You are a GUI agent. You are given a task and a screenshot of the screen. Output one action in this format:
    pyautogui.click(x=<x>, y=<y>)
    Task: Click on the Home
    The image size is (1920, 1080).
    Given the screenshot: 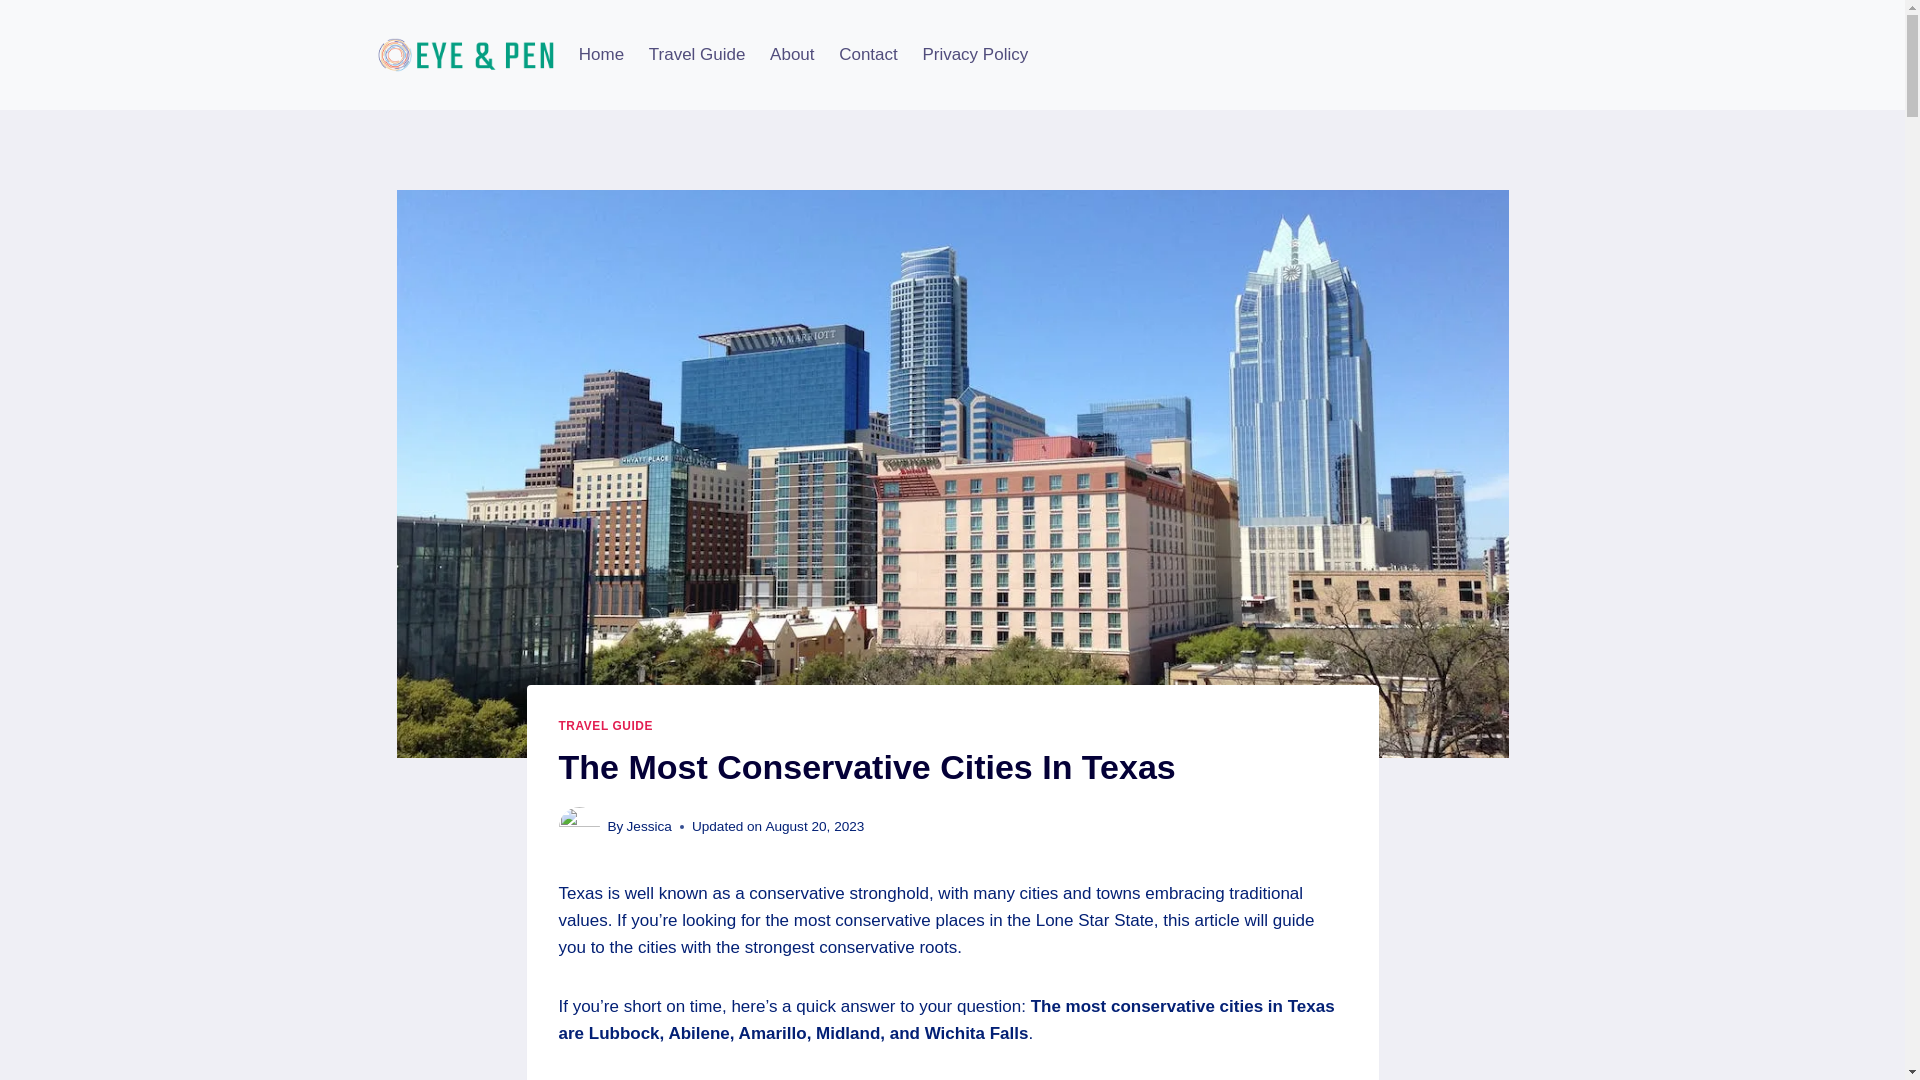 What is the action you would take?
    pyautogui.click(x=600, y=54)
    